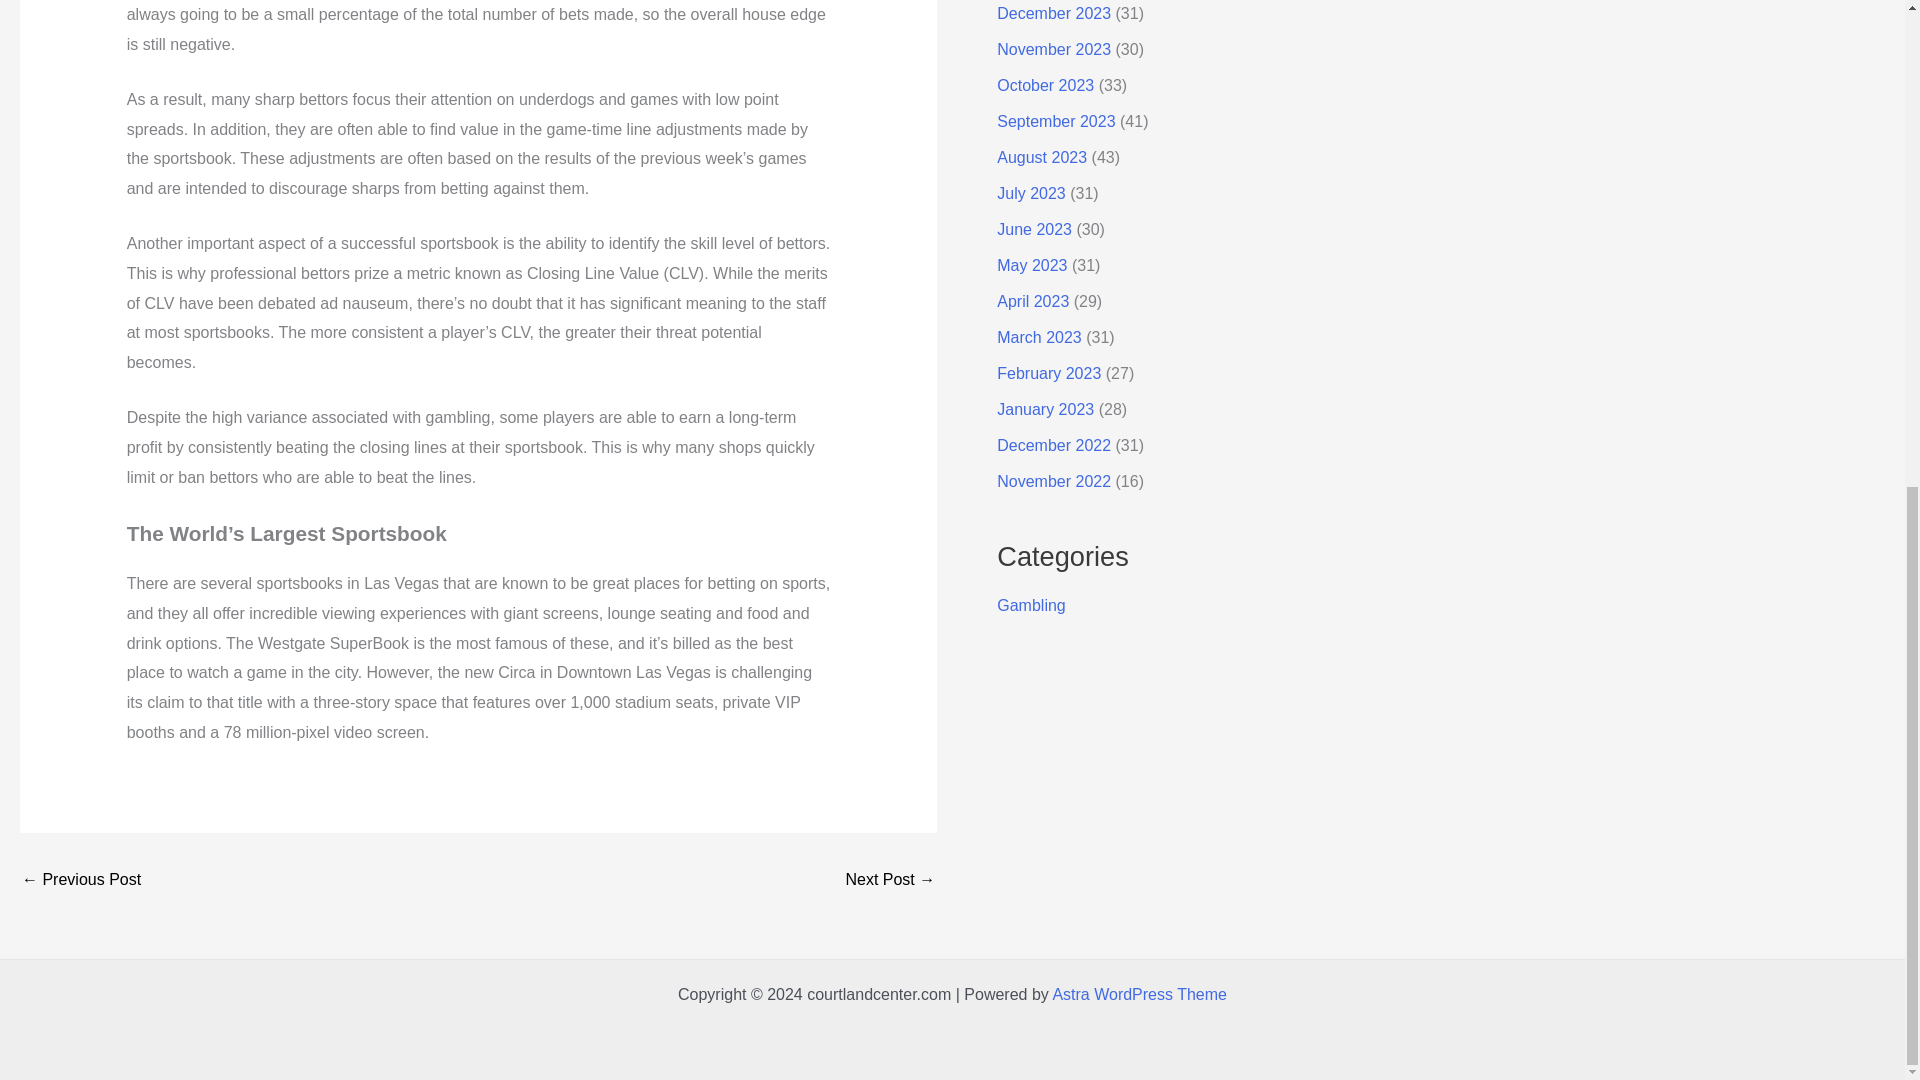 The image size is (1920, 1080). What do you see at coordinates (1032, 266) in the screenshot?
I see `May 2023` at bounding box center [1032, 266].